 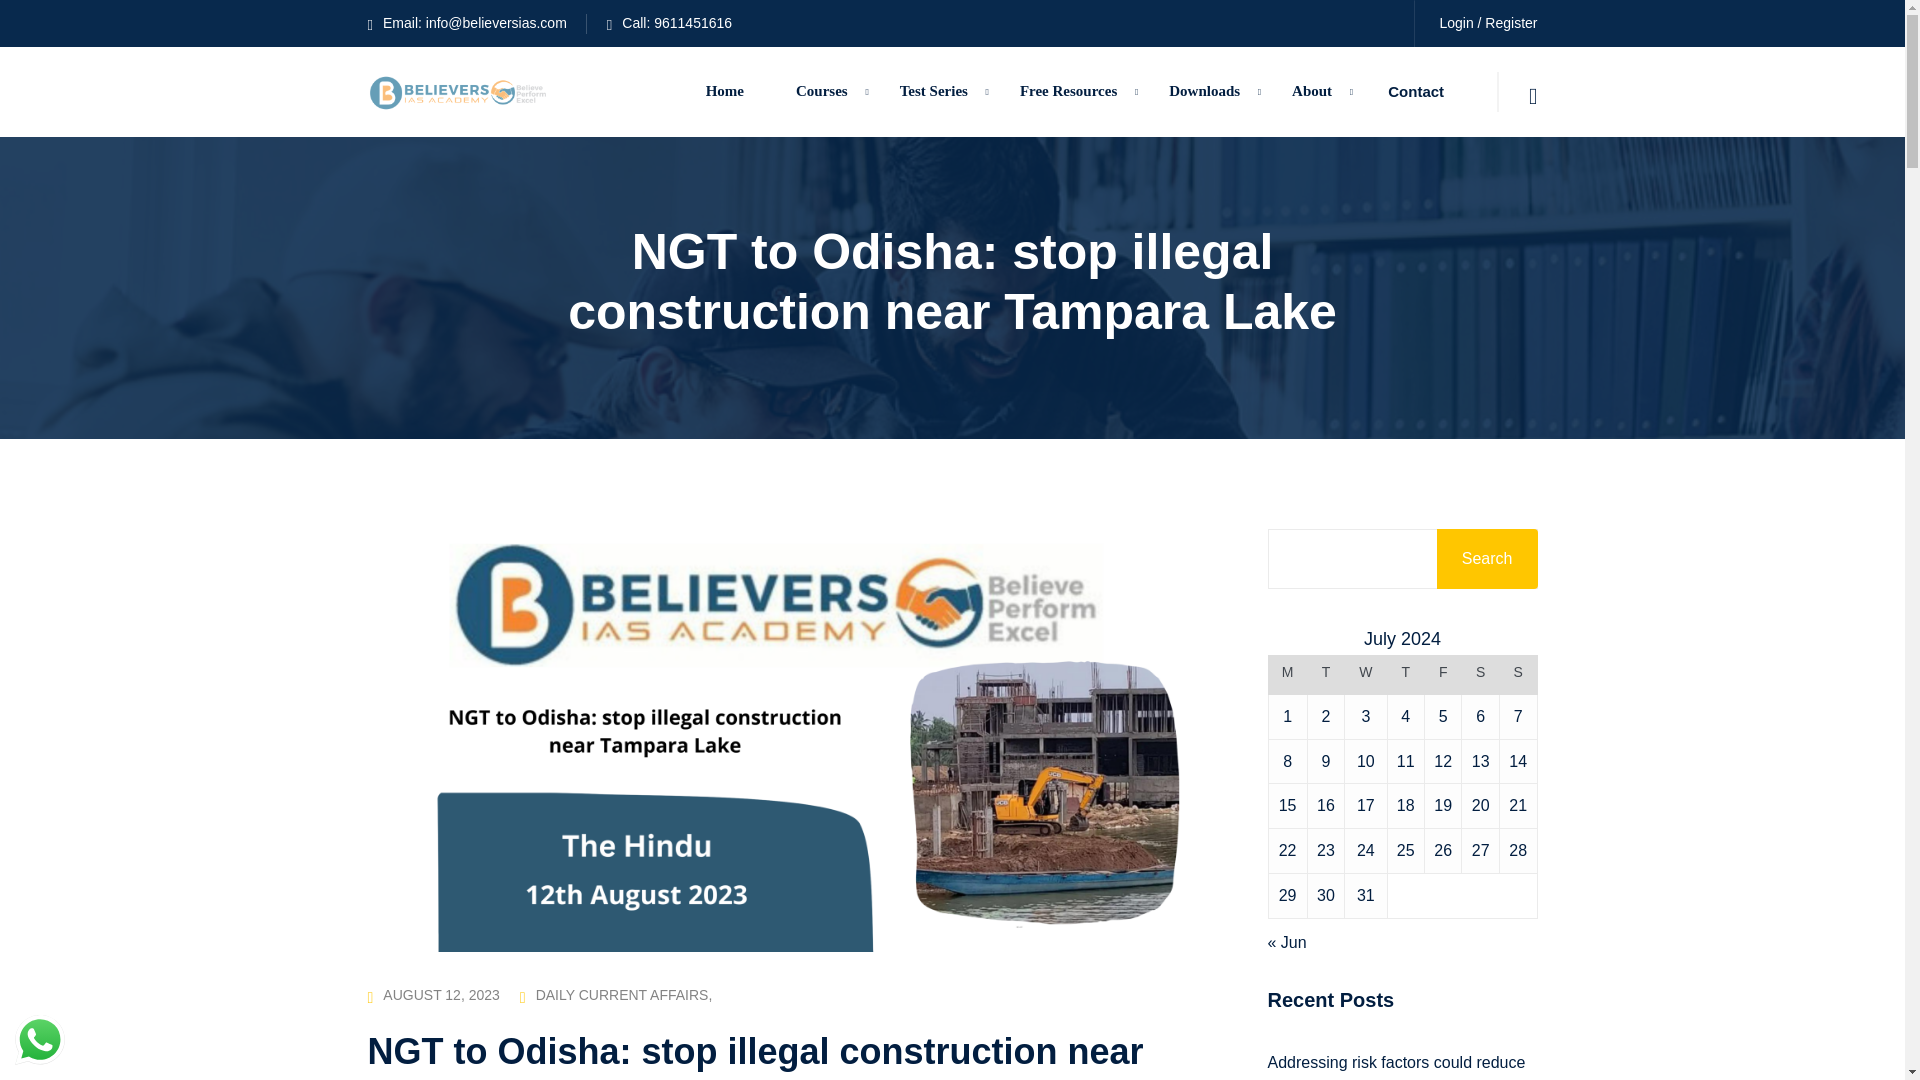 What do you see at coordinates (934, 92) in the screenshot?
I see `Test Series` at bounding box center [934, 92].